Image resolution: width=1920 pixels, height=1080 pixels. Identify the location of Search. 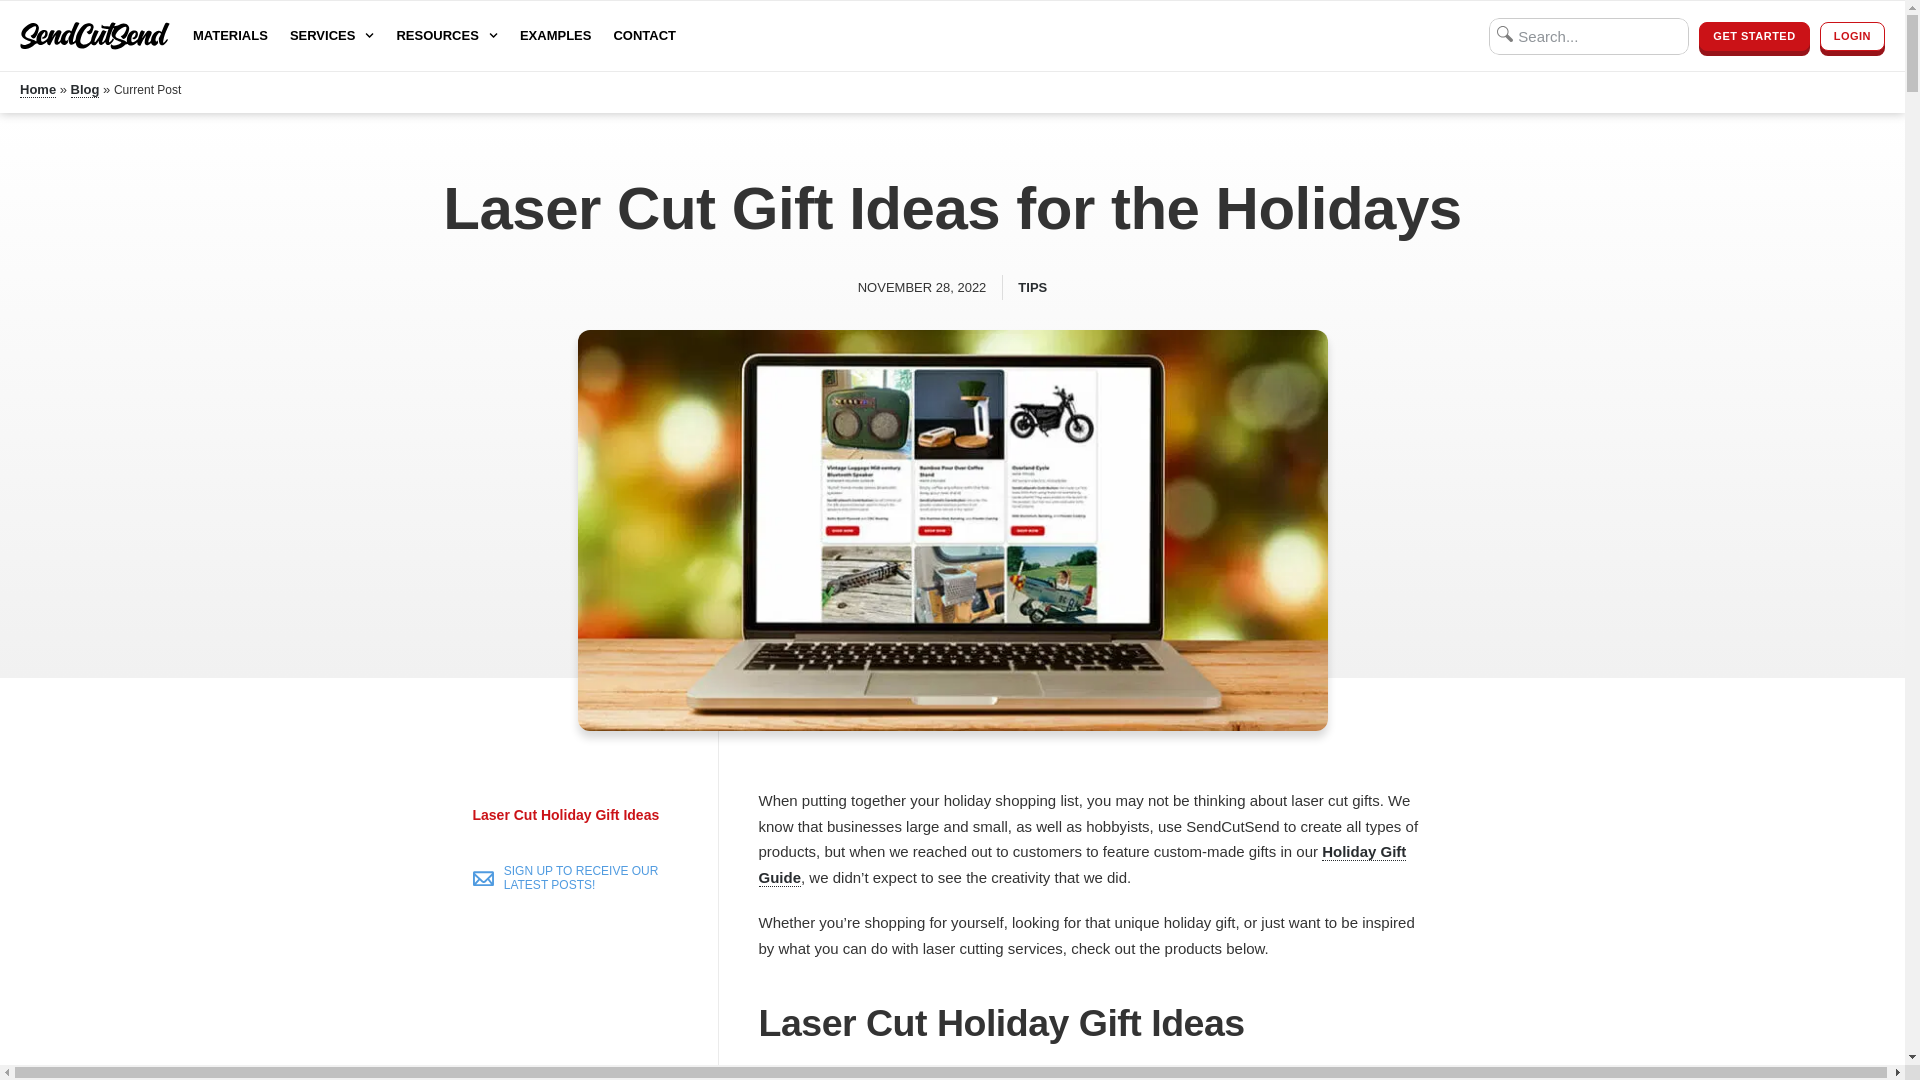
(1589, 36).